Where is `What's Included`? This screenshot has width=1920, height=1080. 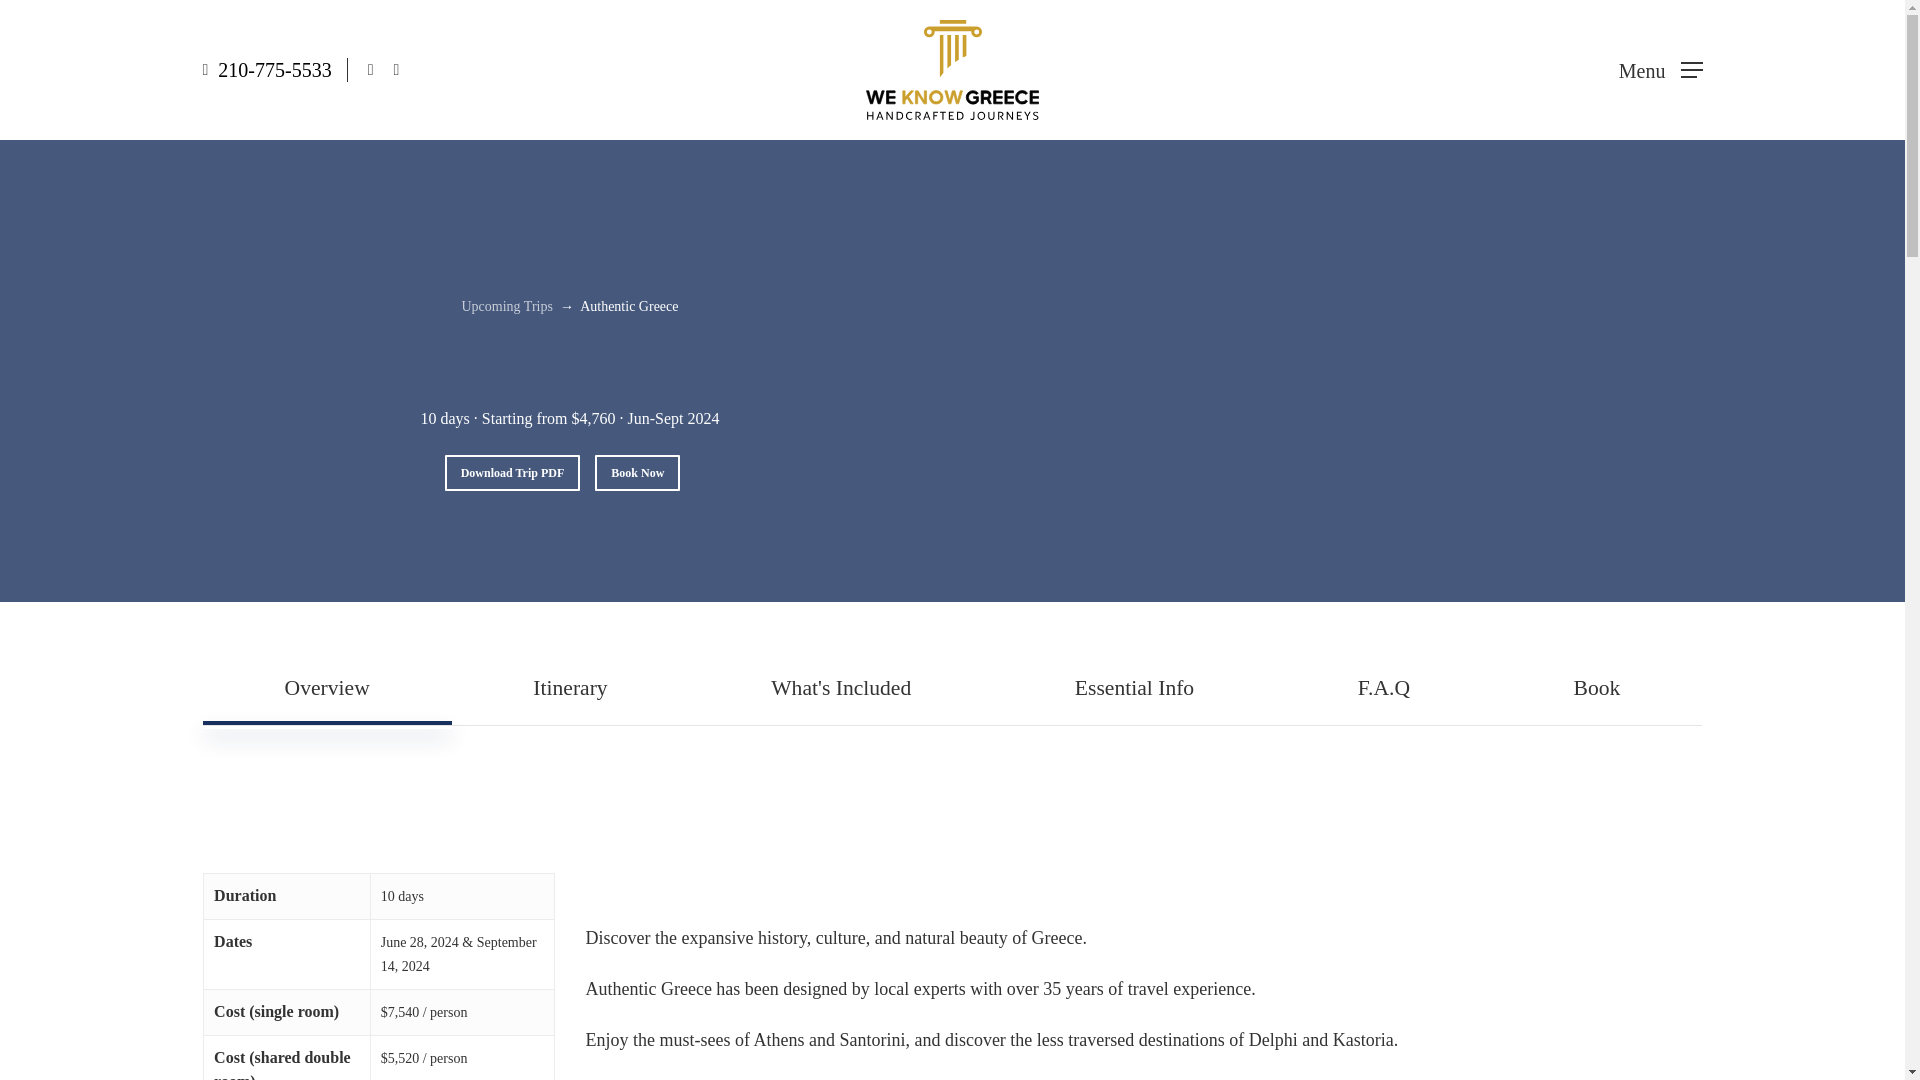
What's Included is located at coordinates (840, 688).